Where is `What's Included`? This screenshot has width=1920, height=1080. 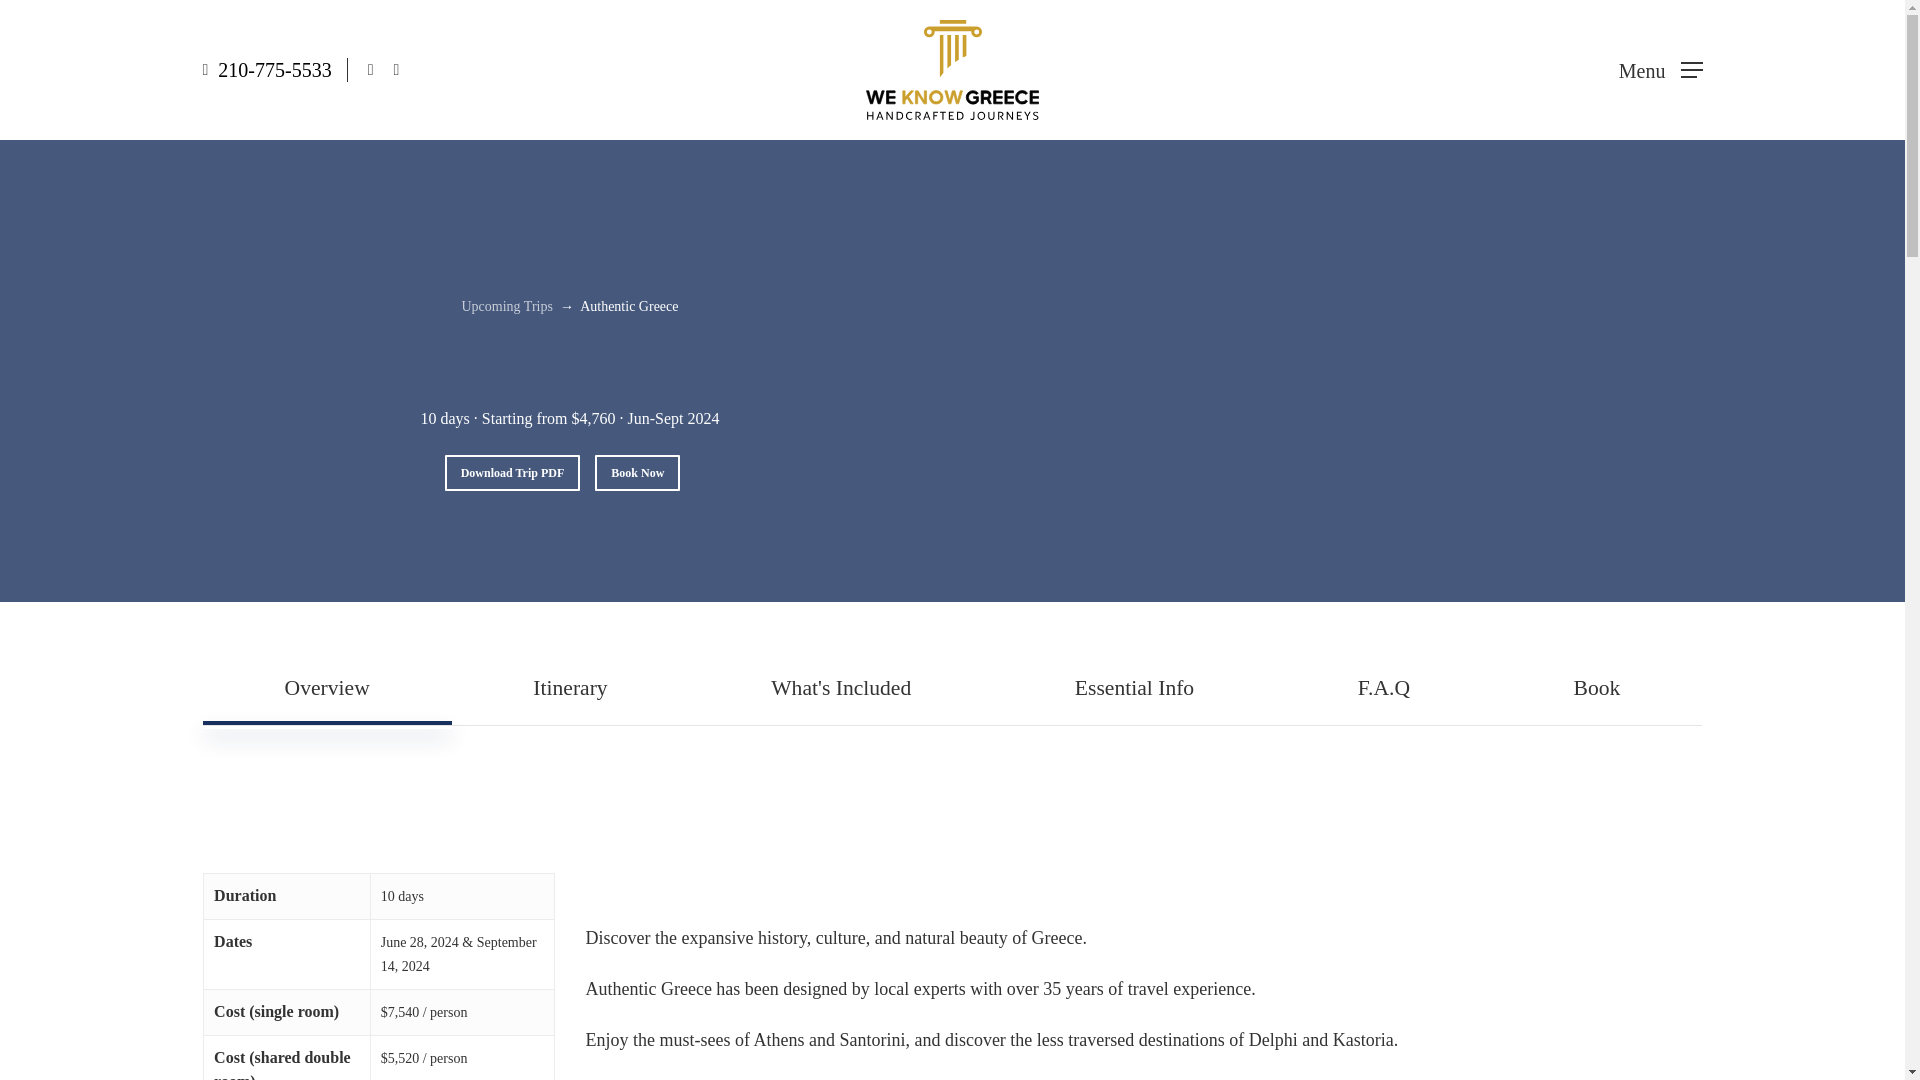
What's Included is located at coordinates (840, 688).